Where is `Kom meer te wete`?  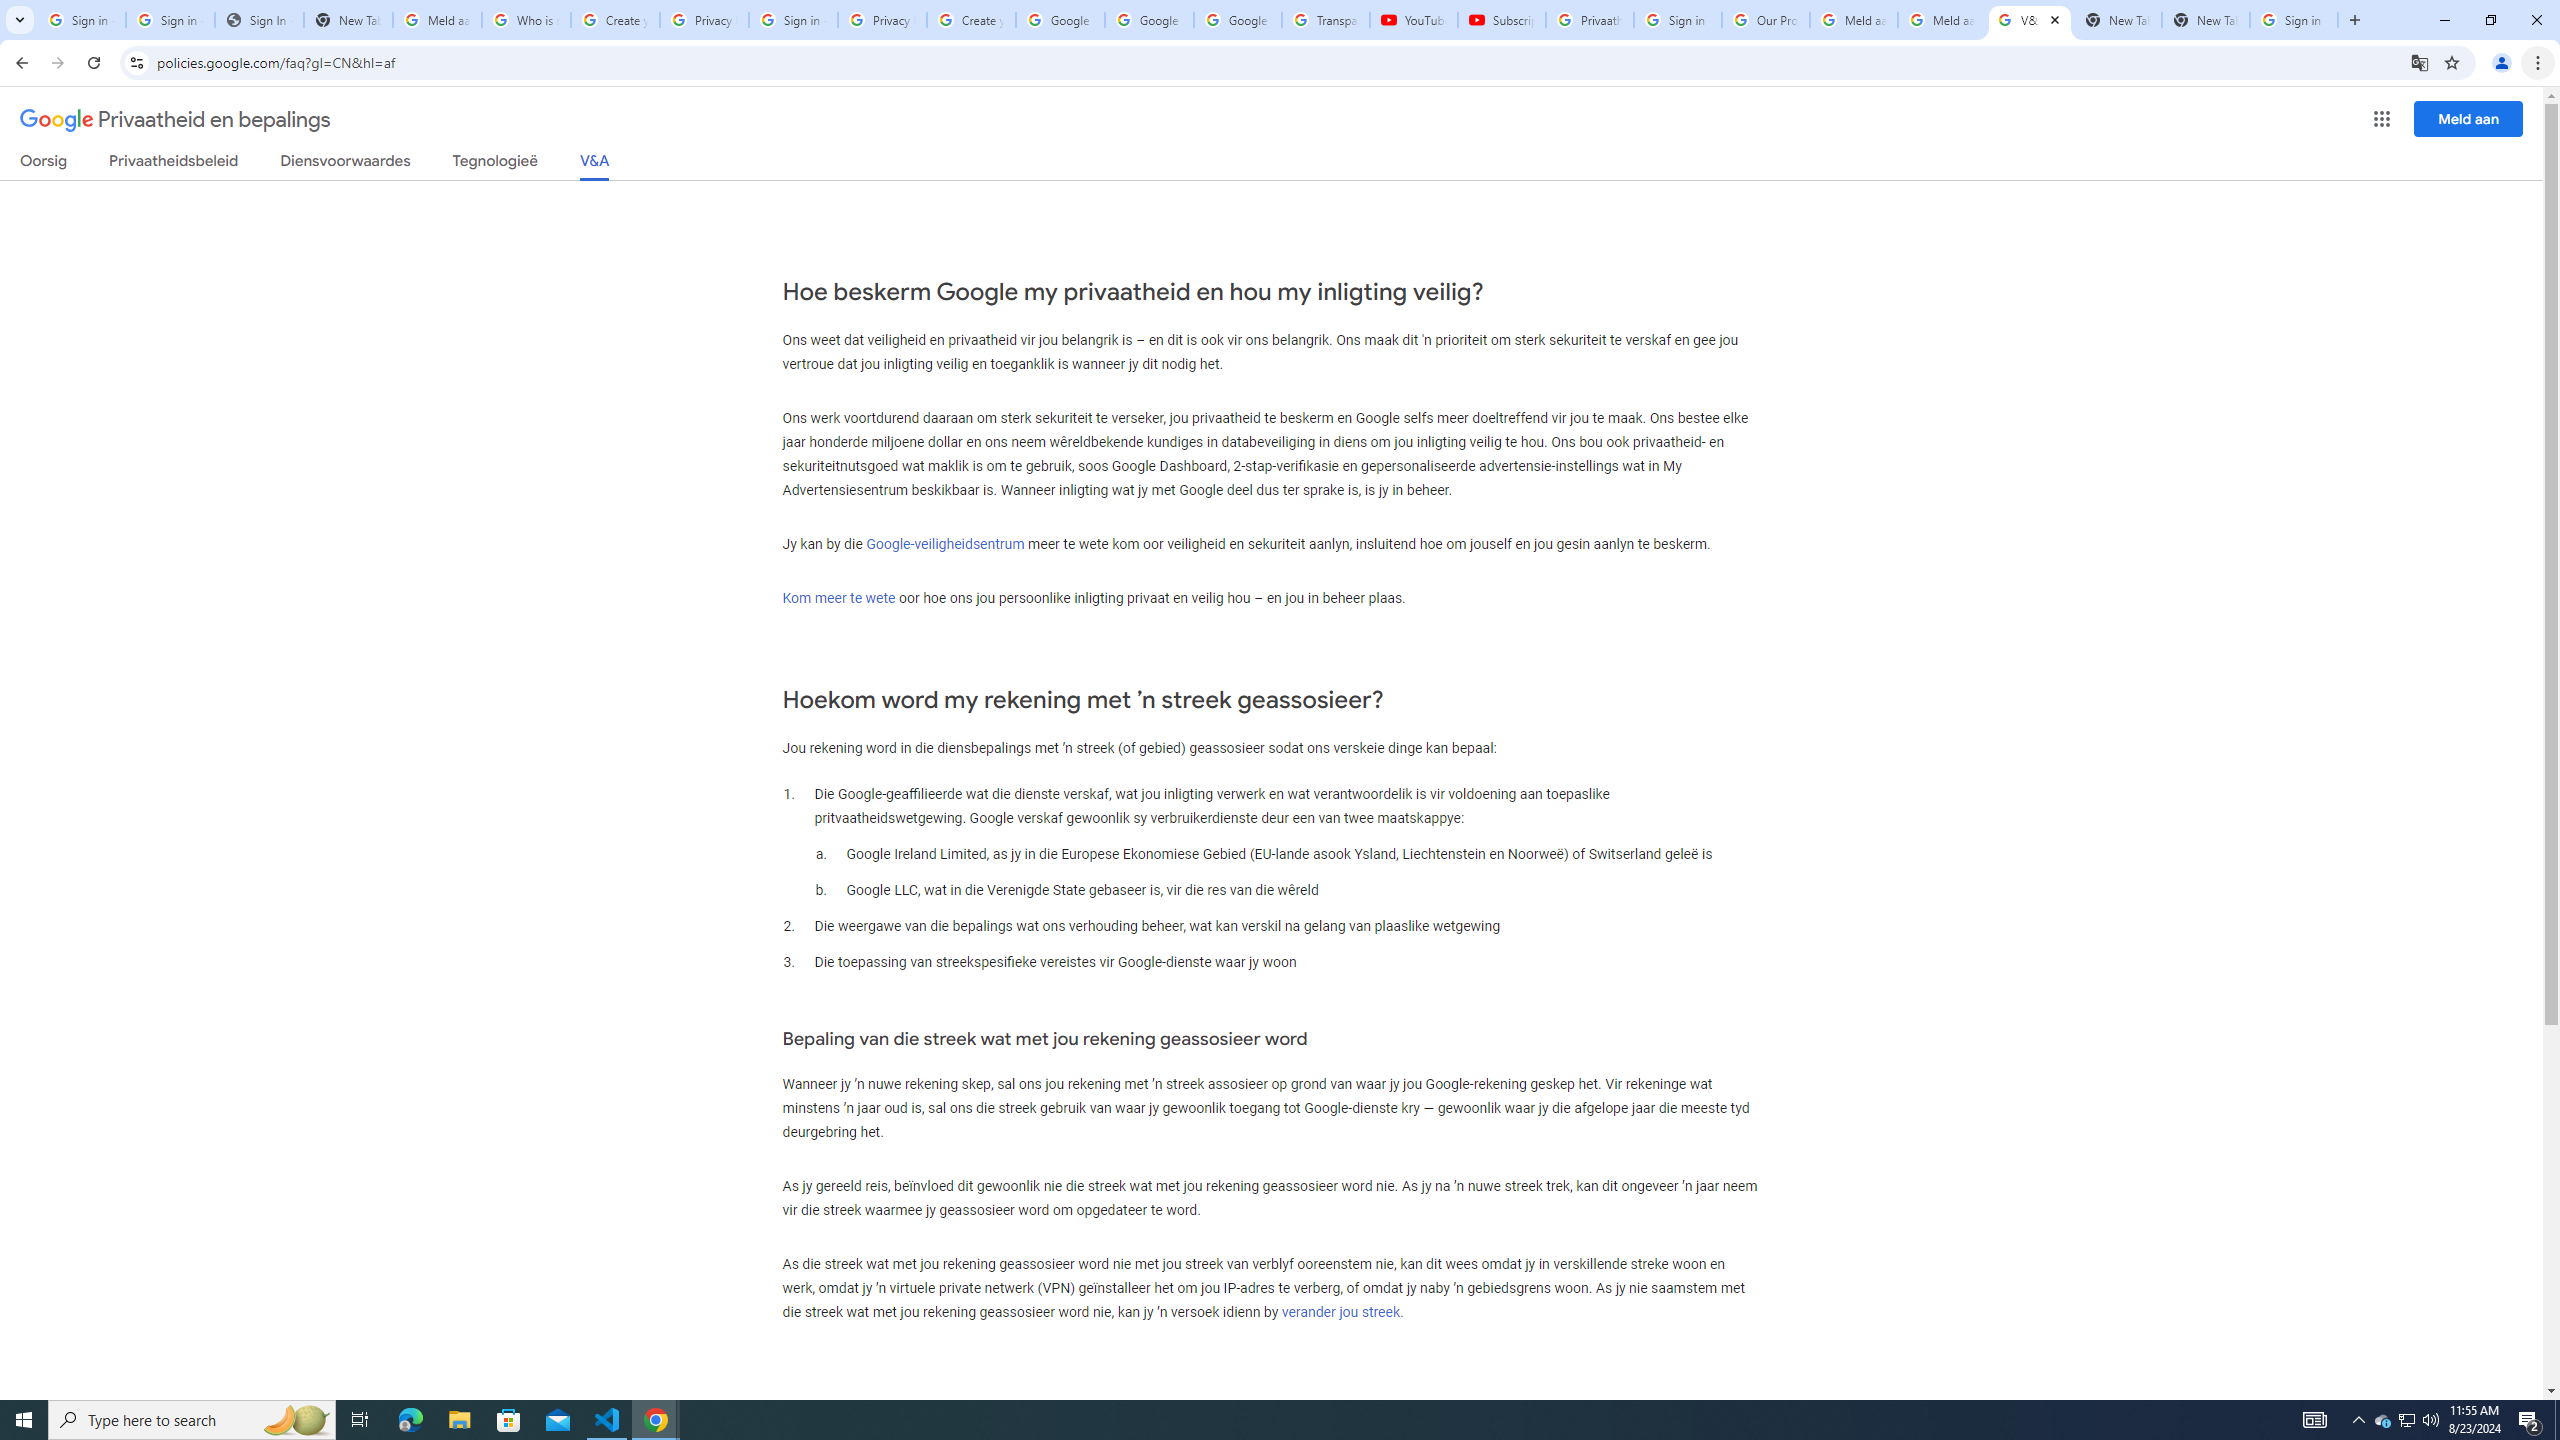
Kom meer te wete is located at coordinates (838, 598).